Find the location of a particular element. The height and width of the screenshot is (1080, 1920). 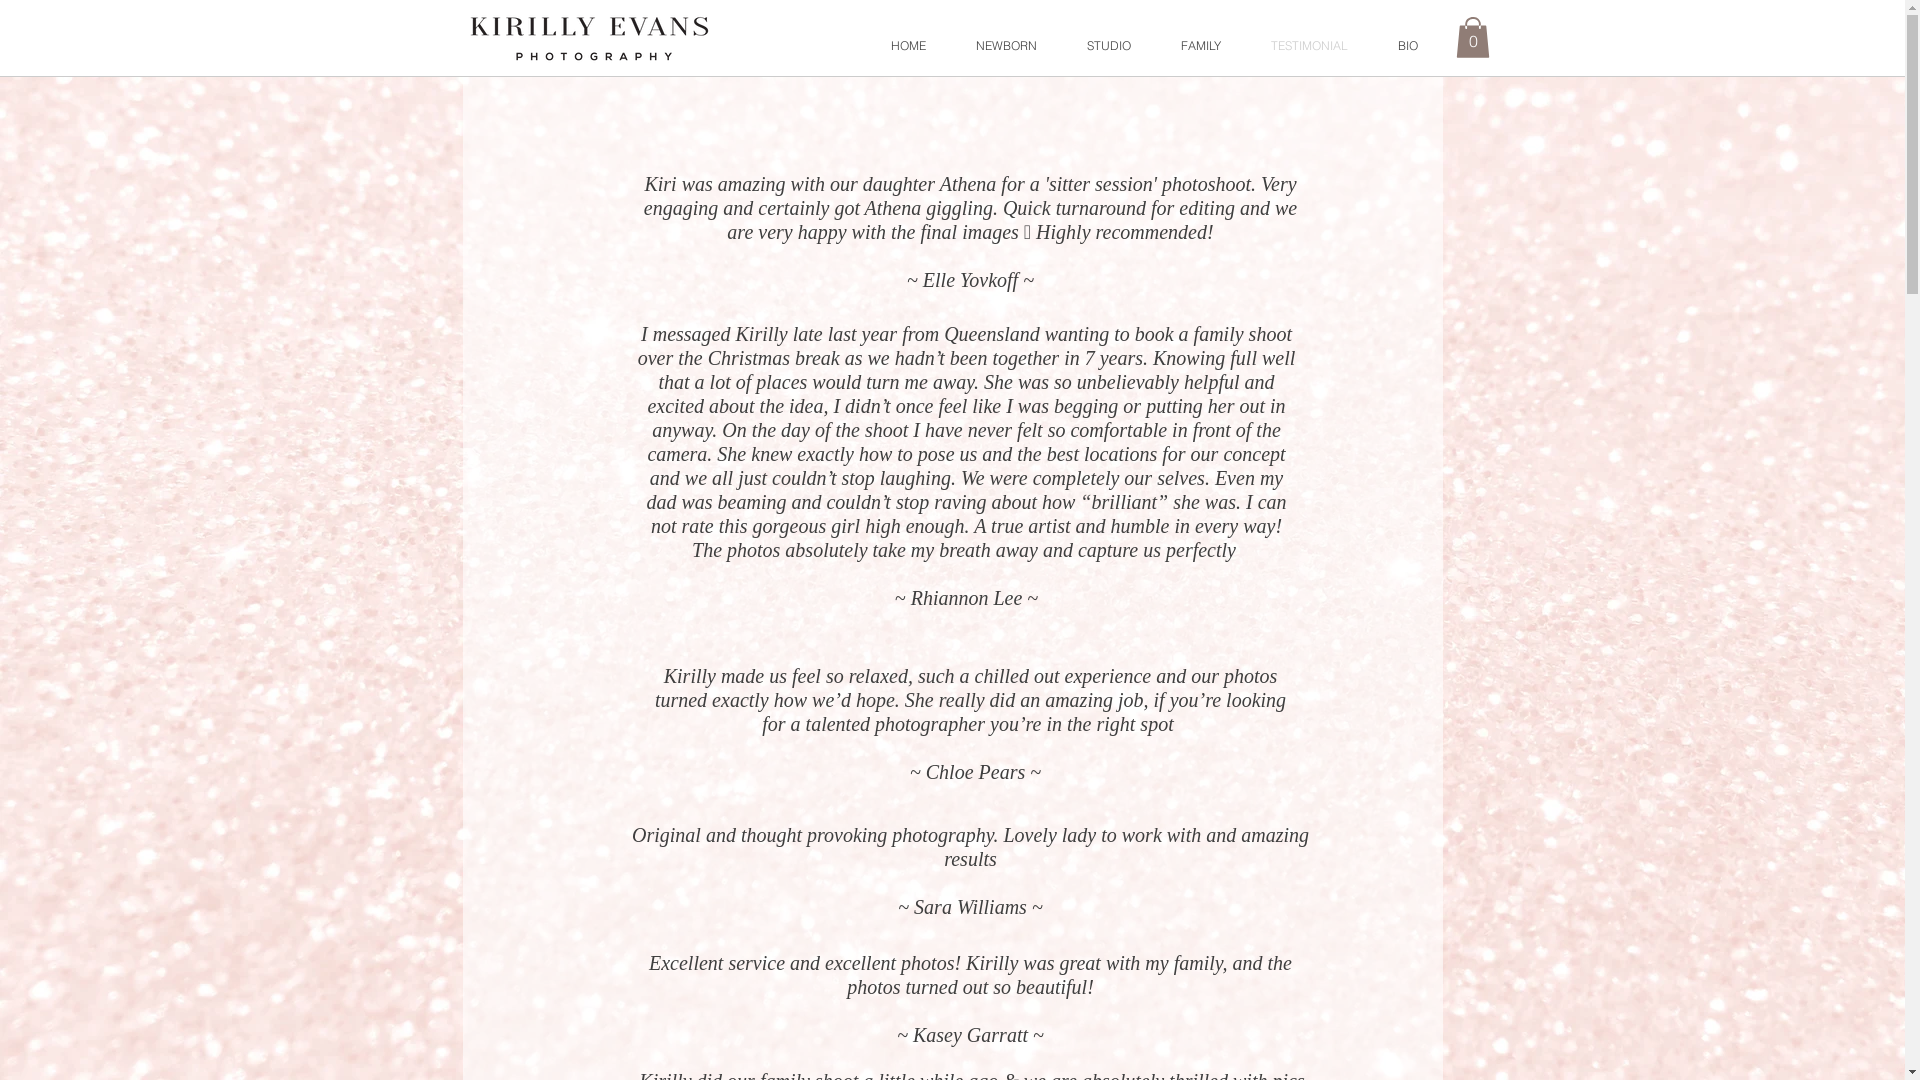

BIO is located at coordinates (1407, 46).